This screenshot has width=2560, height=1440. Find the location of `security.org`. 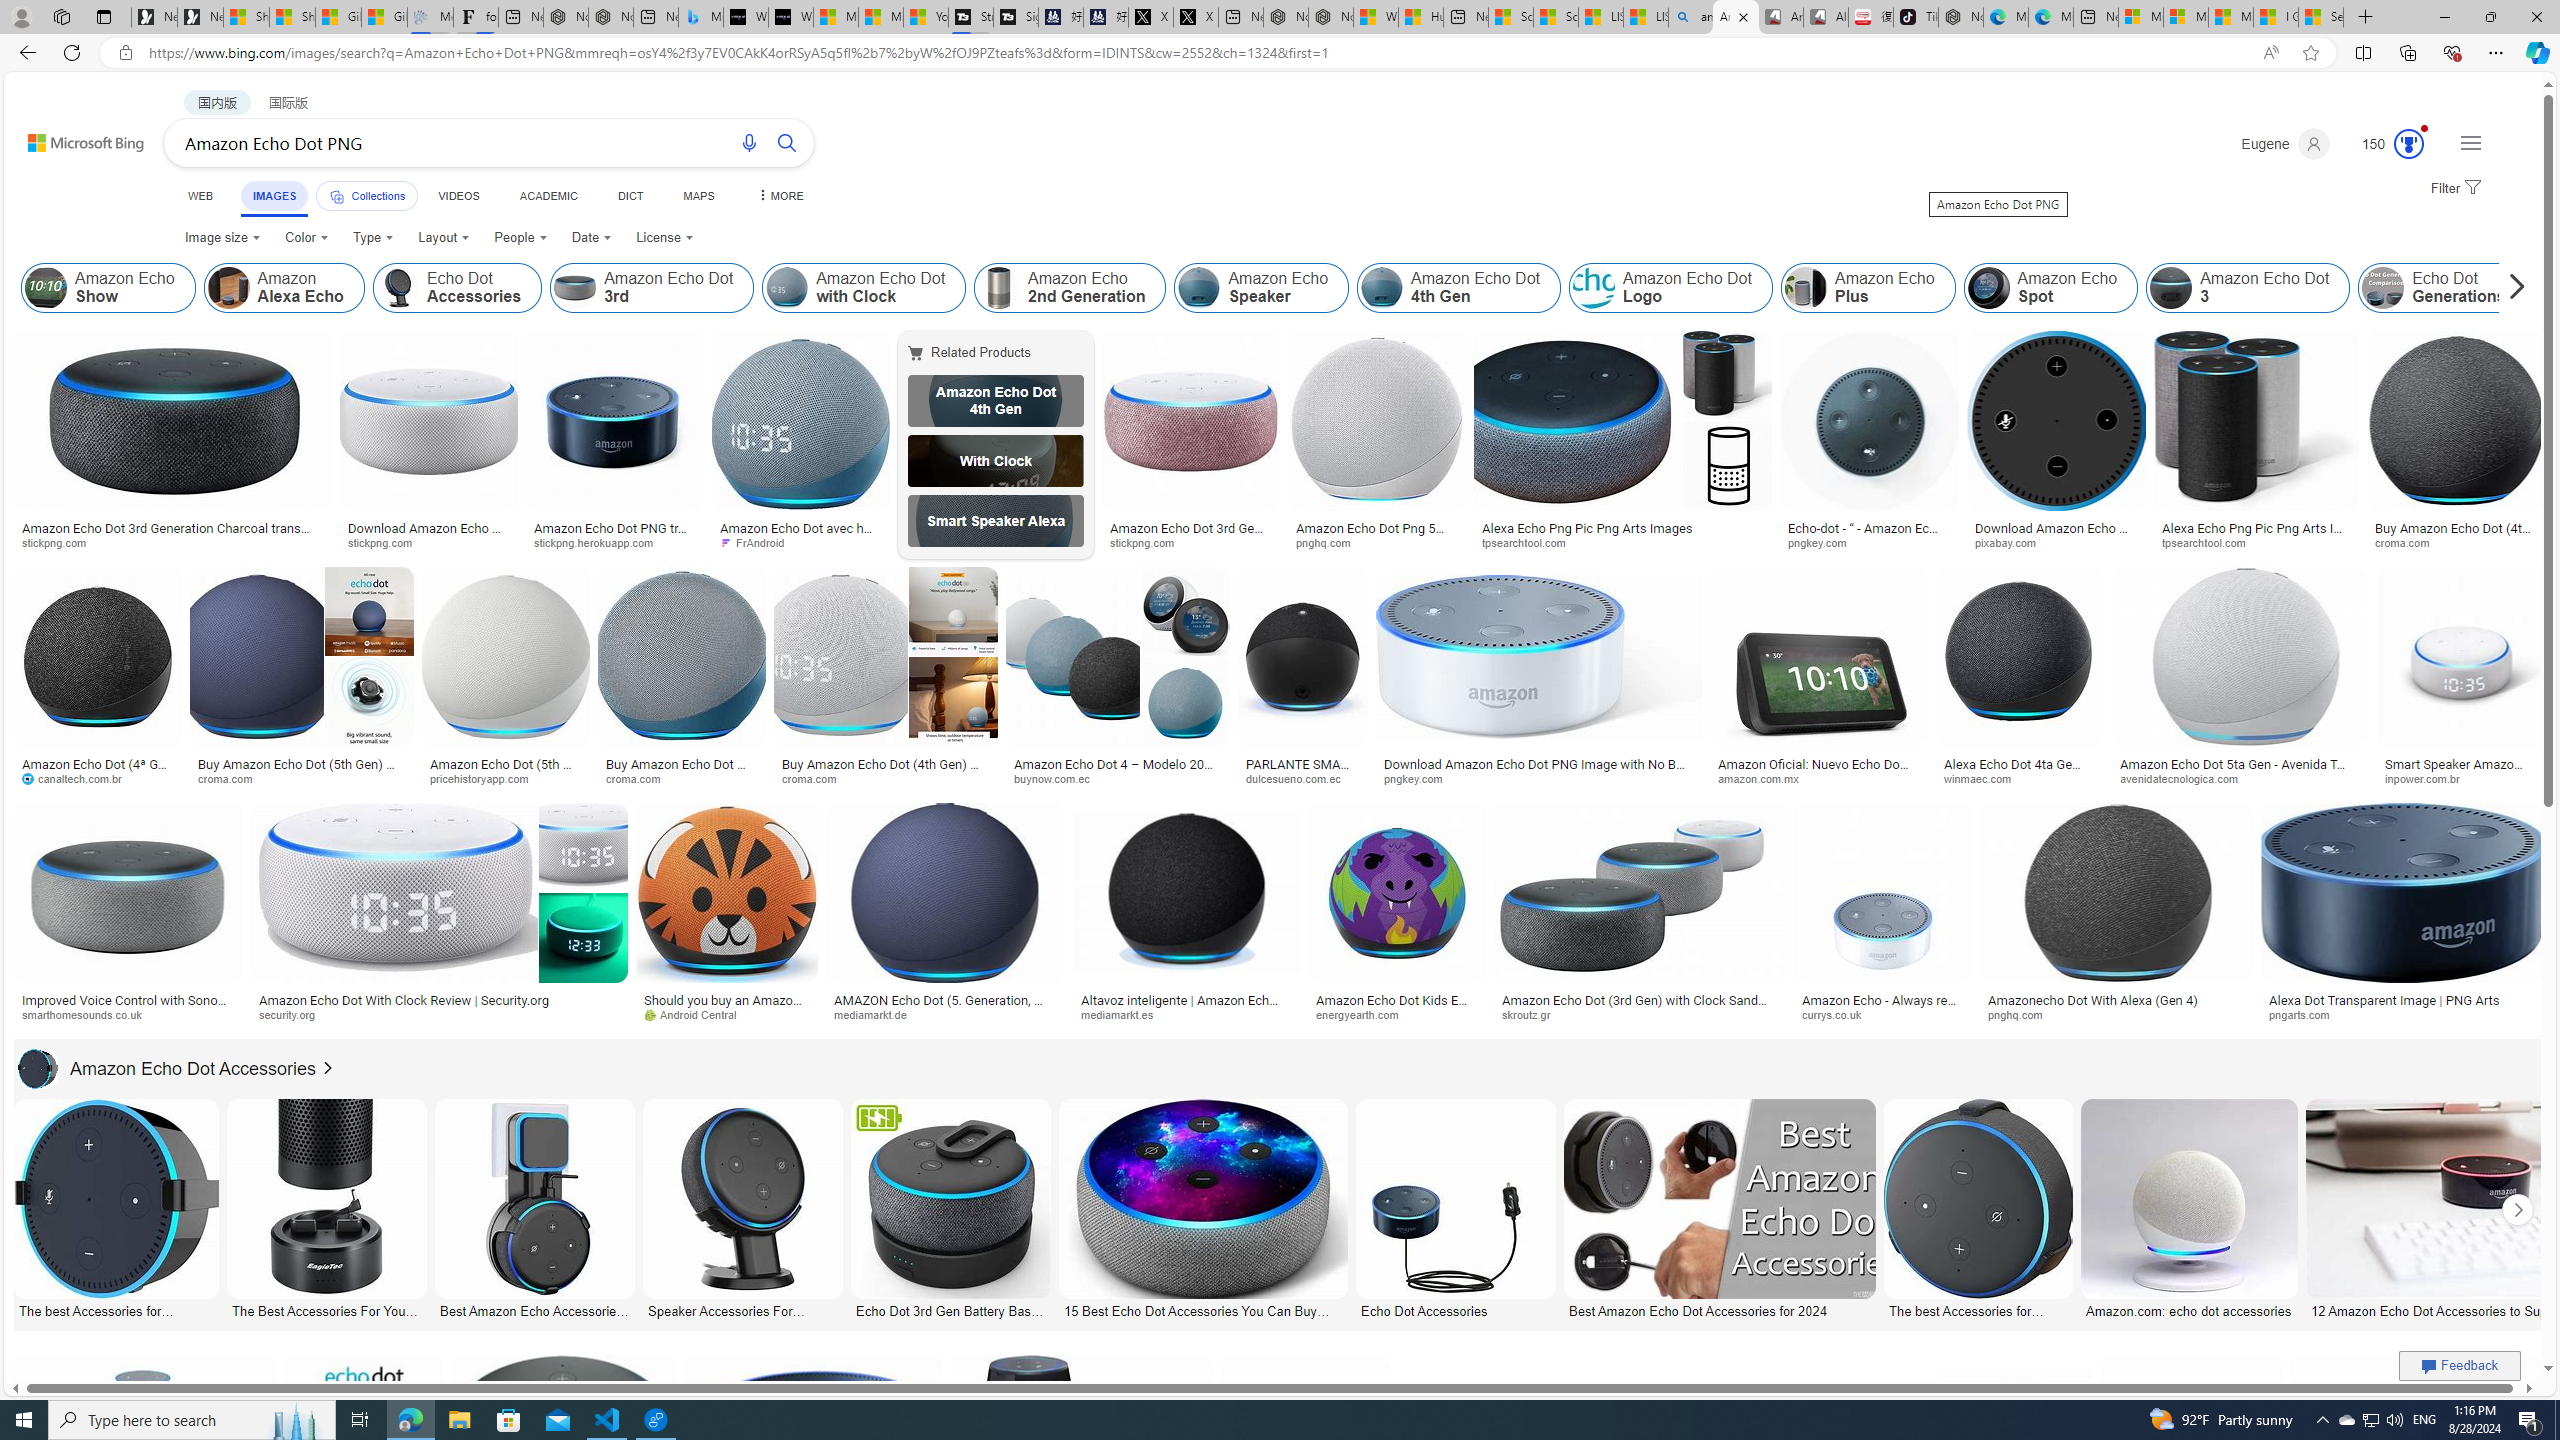

security.org is located at coordinates (294, 1014).